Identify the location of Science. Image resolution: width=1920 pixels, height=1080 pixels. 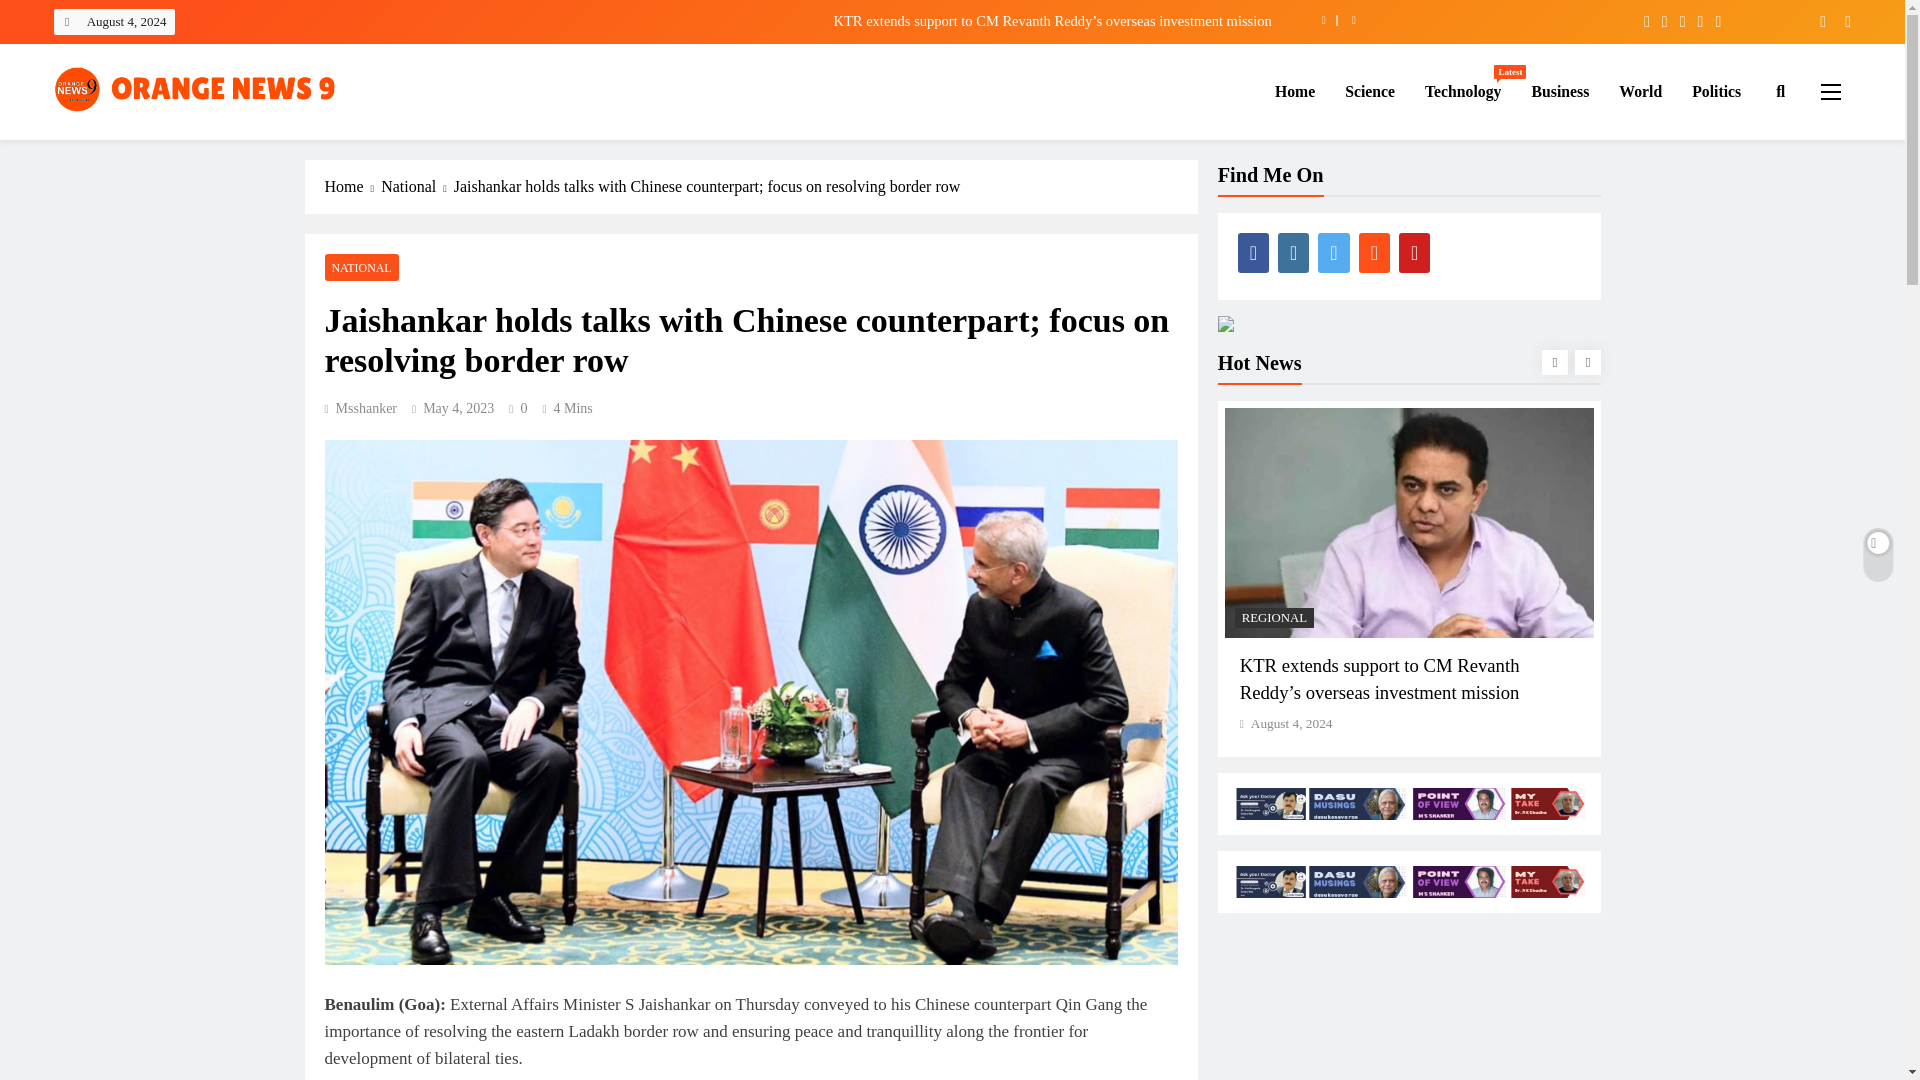
(1370, 91).